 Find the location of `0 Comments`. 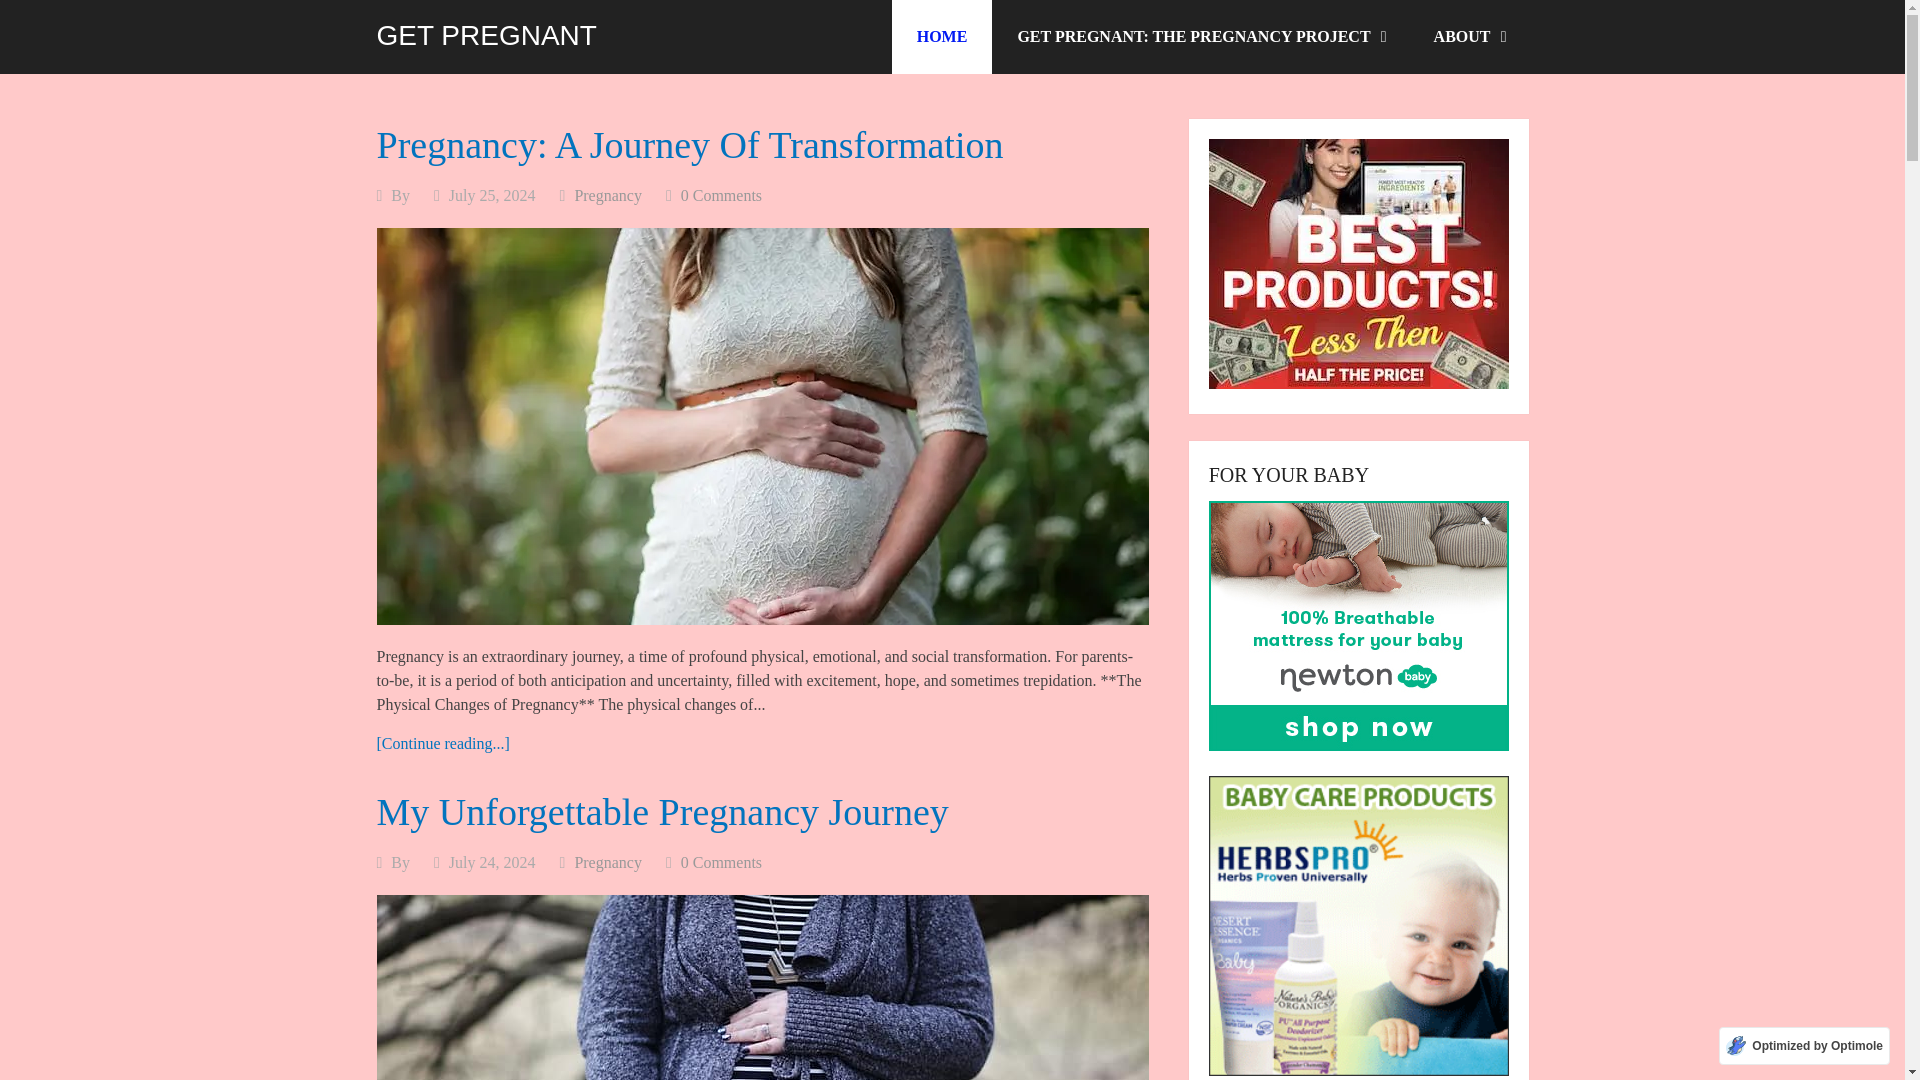

0 Comments is located at coordinates (722, 195).